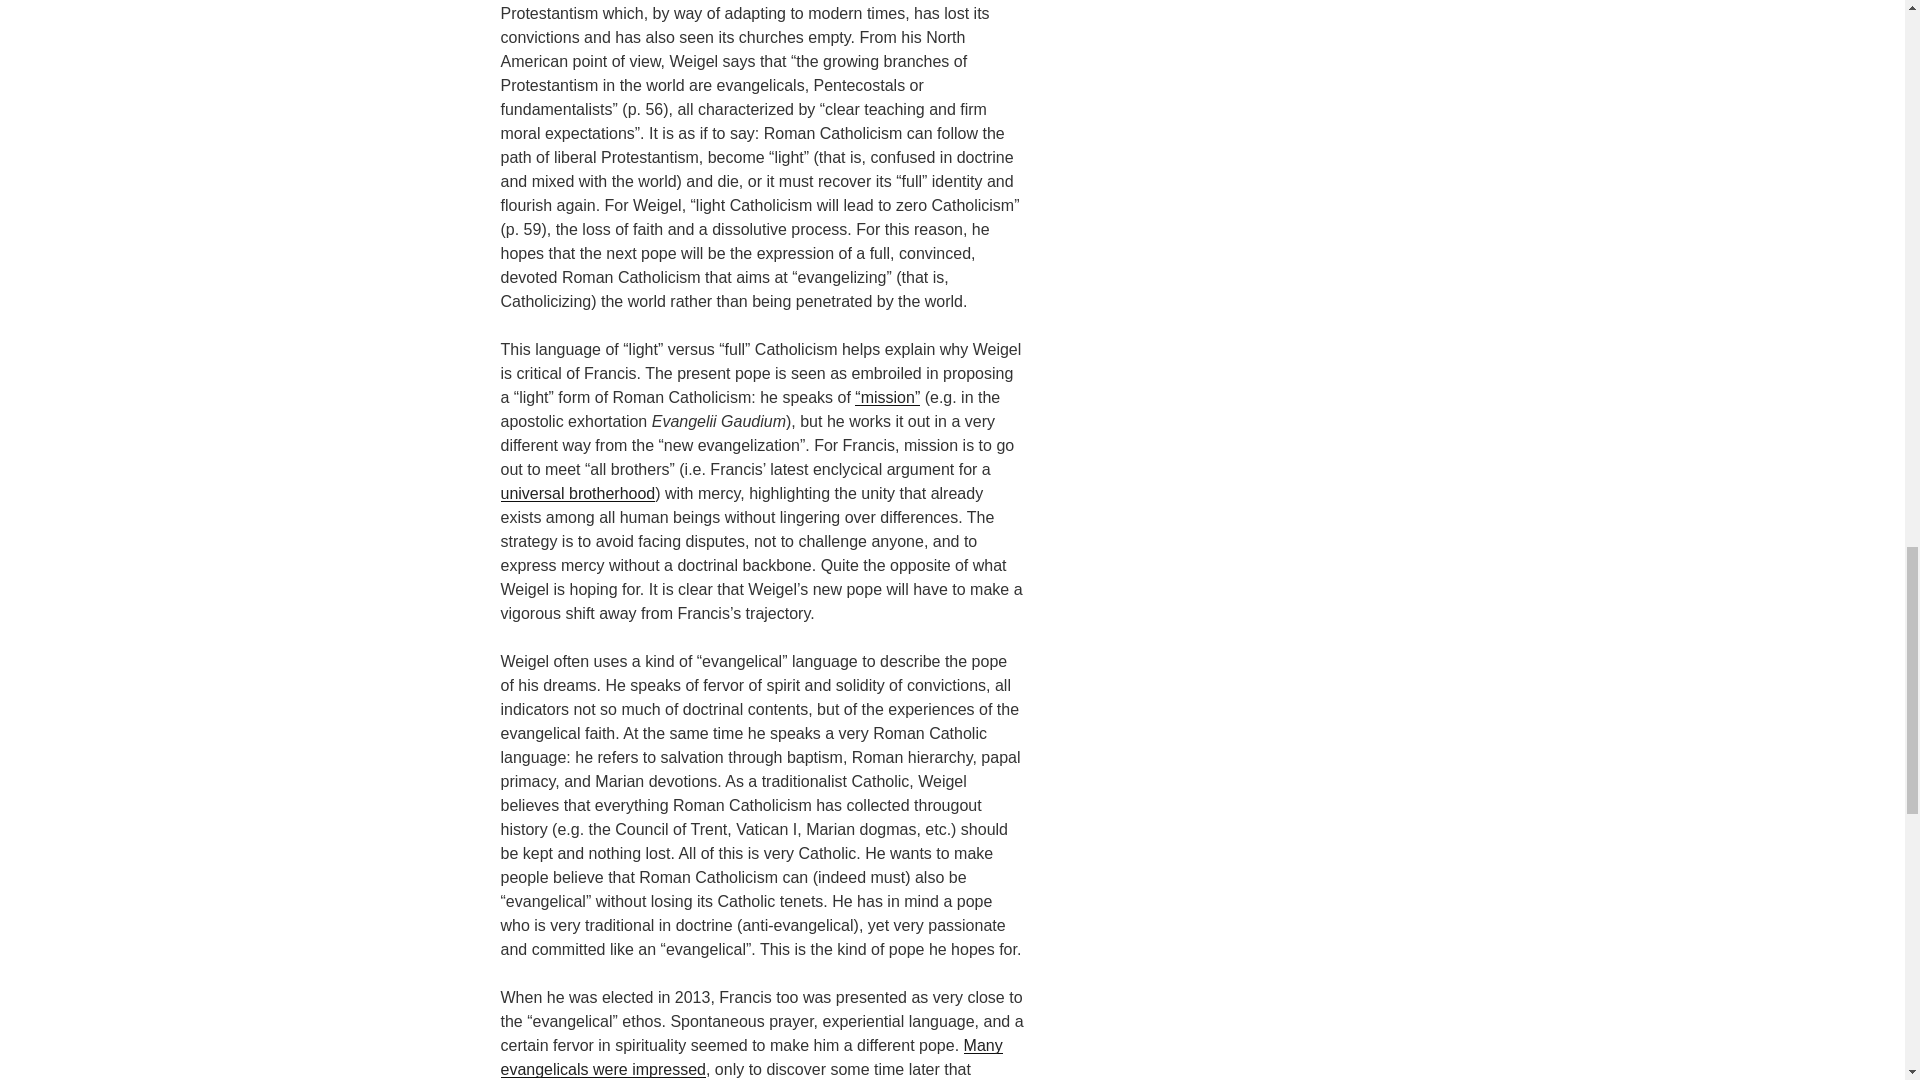  I want to click on universal brotherhood, so click(576, 493).